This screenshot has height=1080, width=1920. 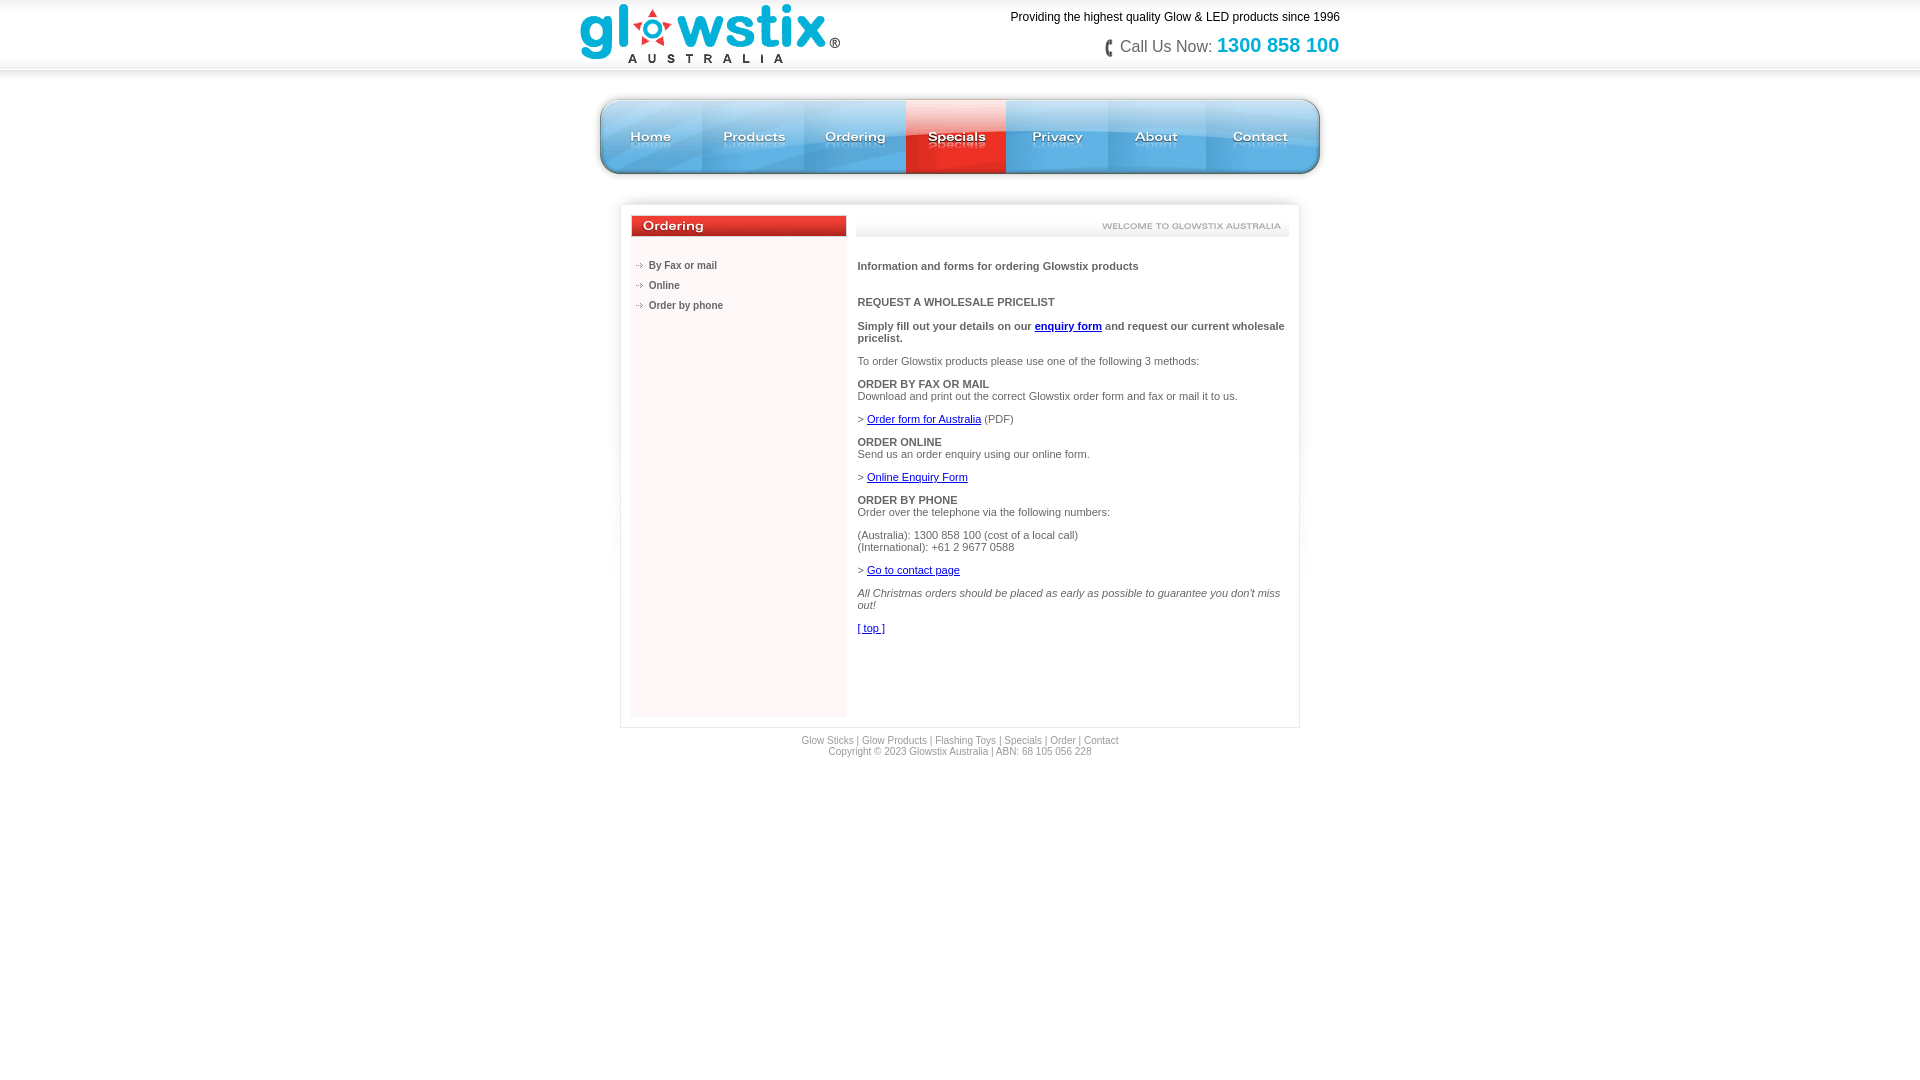 I want to click on Online, so click(x=664, y=286).